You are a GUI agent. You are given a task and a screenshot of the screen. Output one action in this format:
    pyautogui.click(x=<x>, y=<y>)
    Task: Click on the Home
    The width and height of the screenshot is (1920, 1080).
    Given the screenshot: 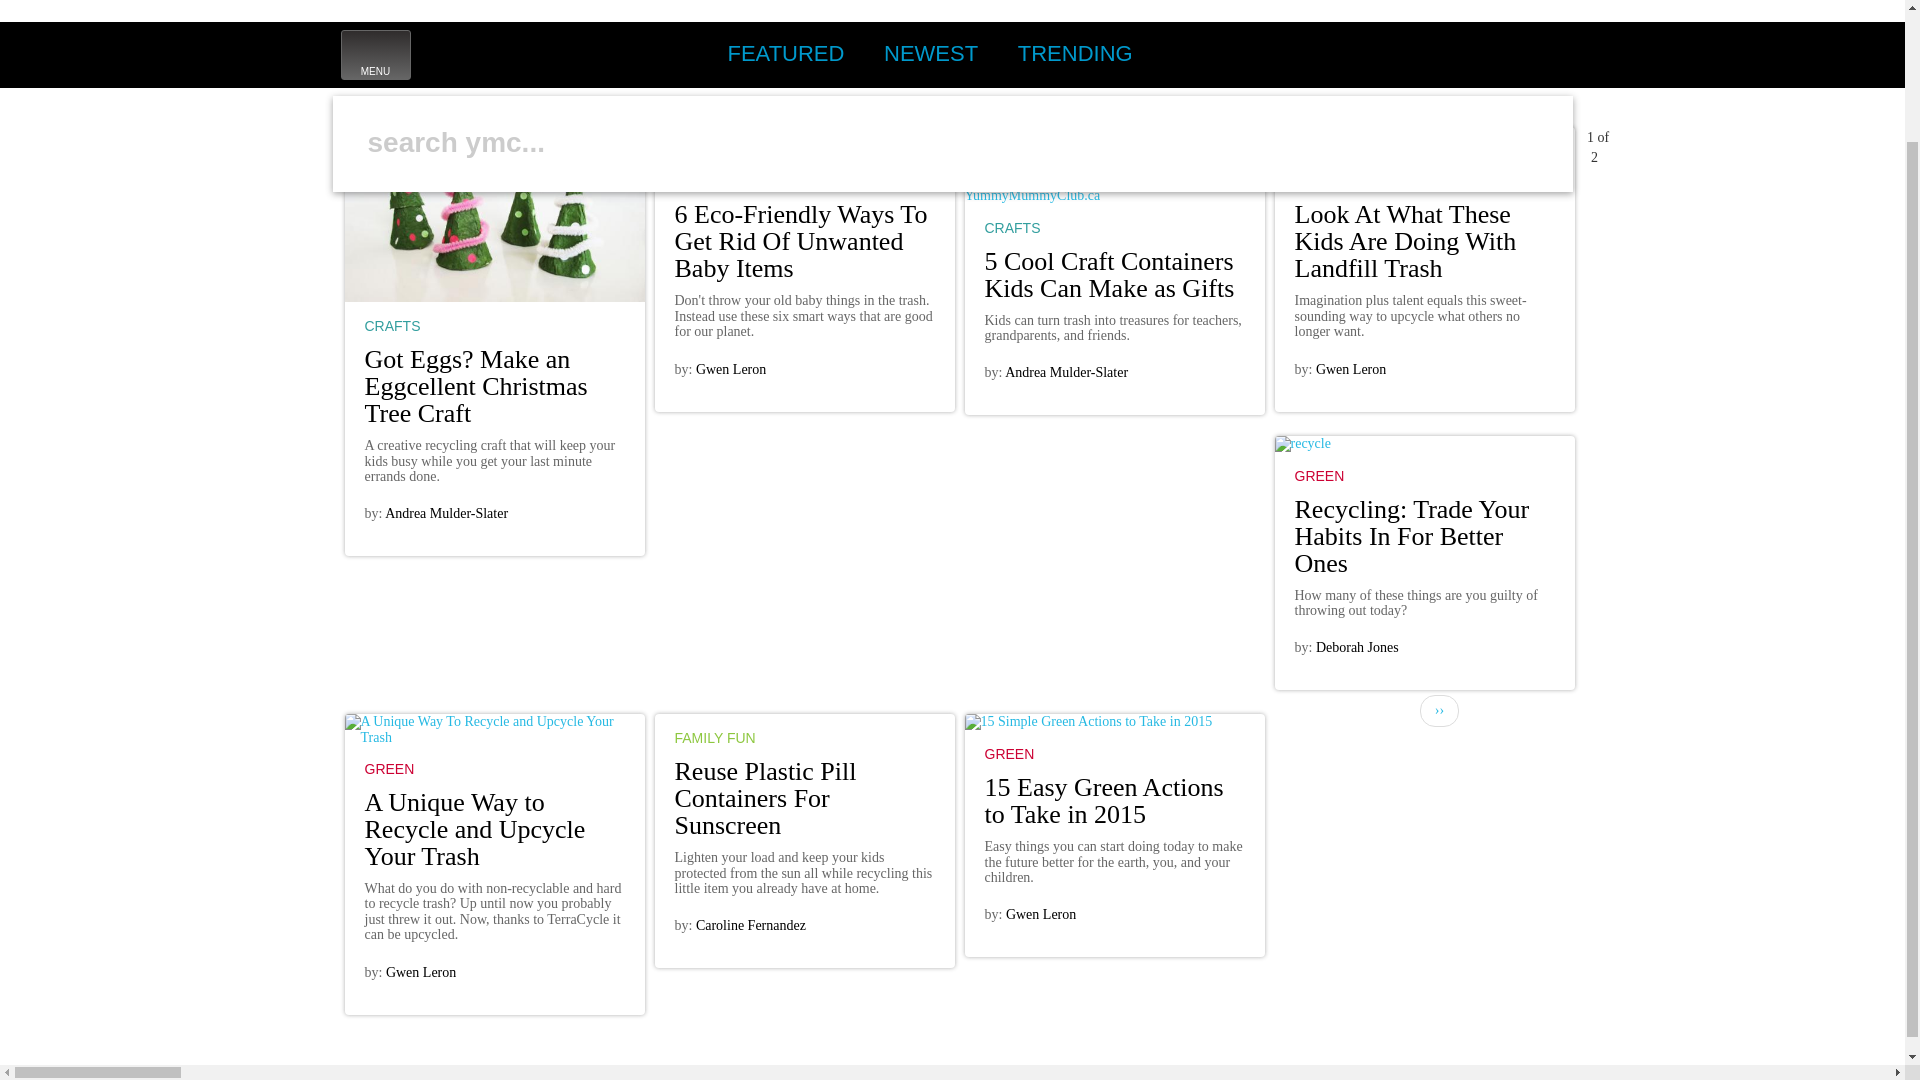 What is the action you would take?
    pyautogui.click(x=469, y=9)
    